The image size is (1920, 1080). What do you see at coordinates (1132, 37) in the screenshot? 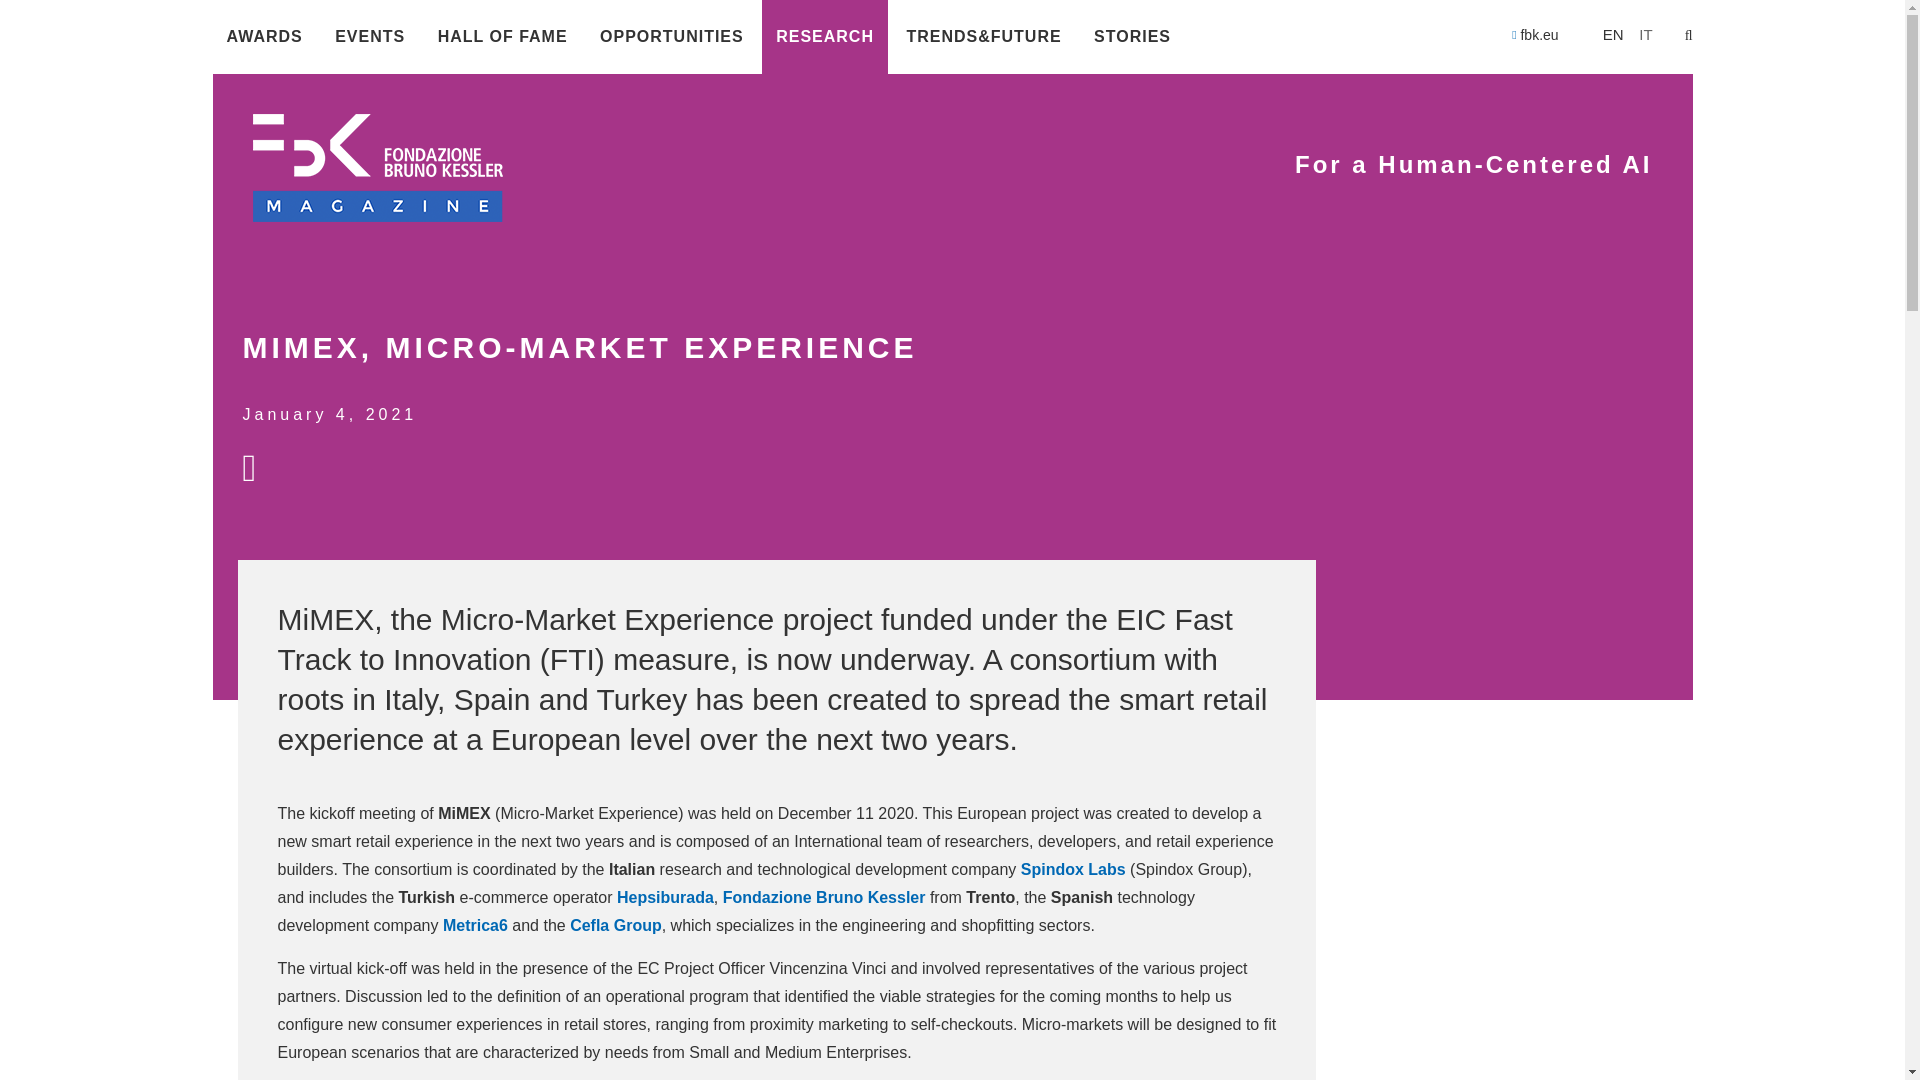
I see `STORIES` at bounding box center [1132, 37].